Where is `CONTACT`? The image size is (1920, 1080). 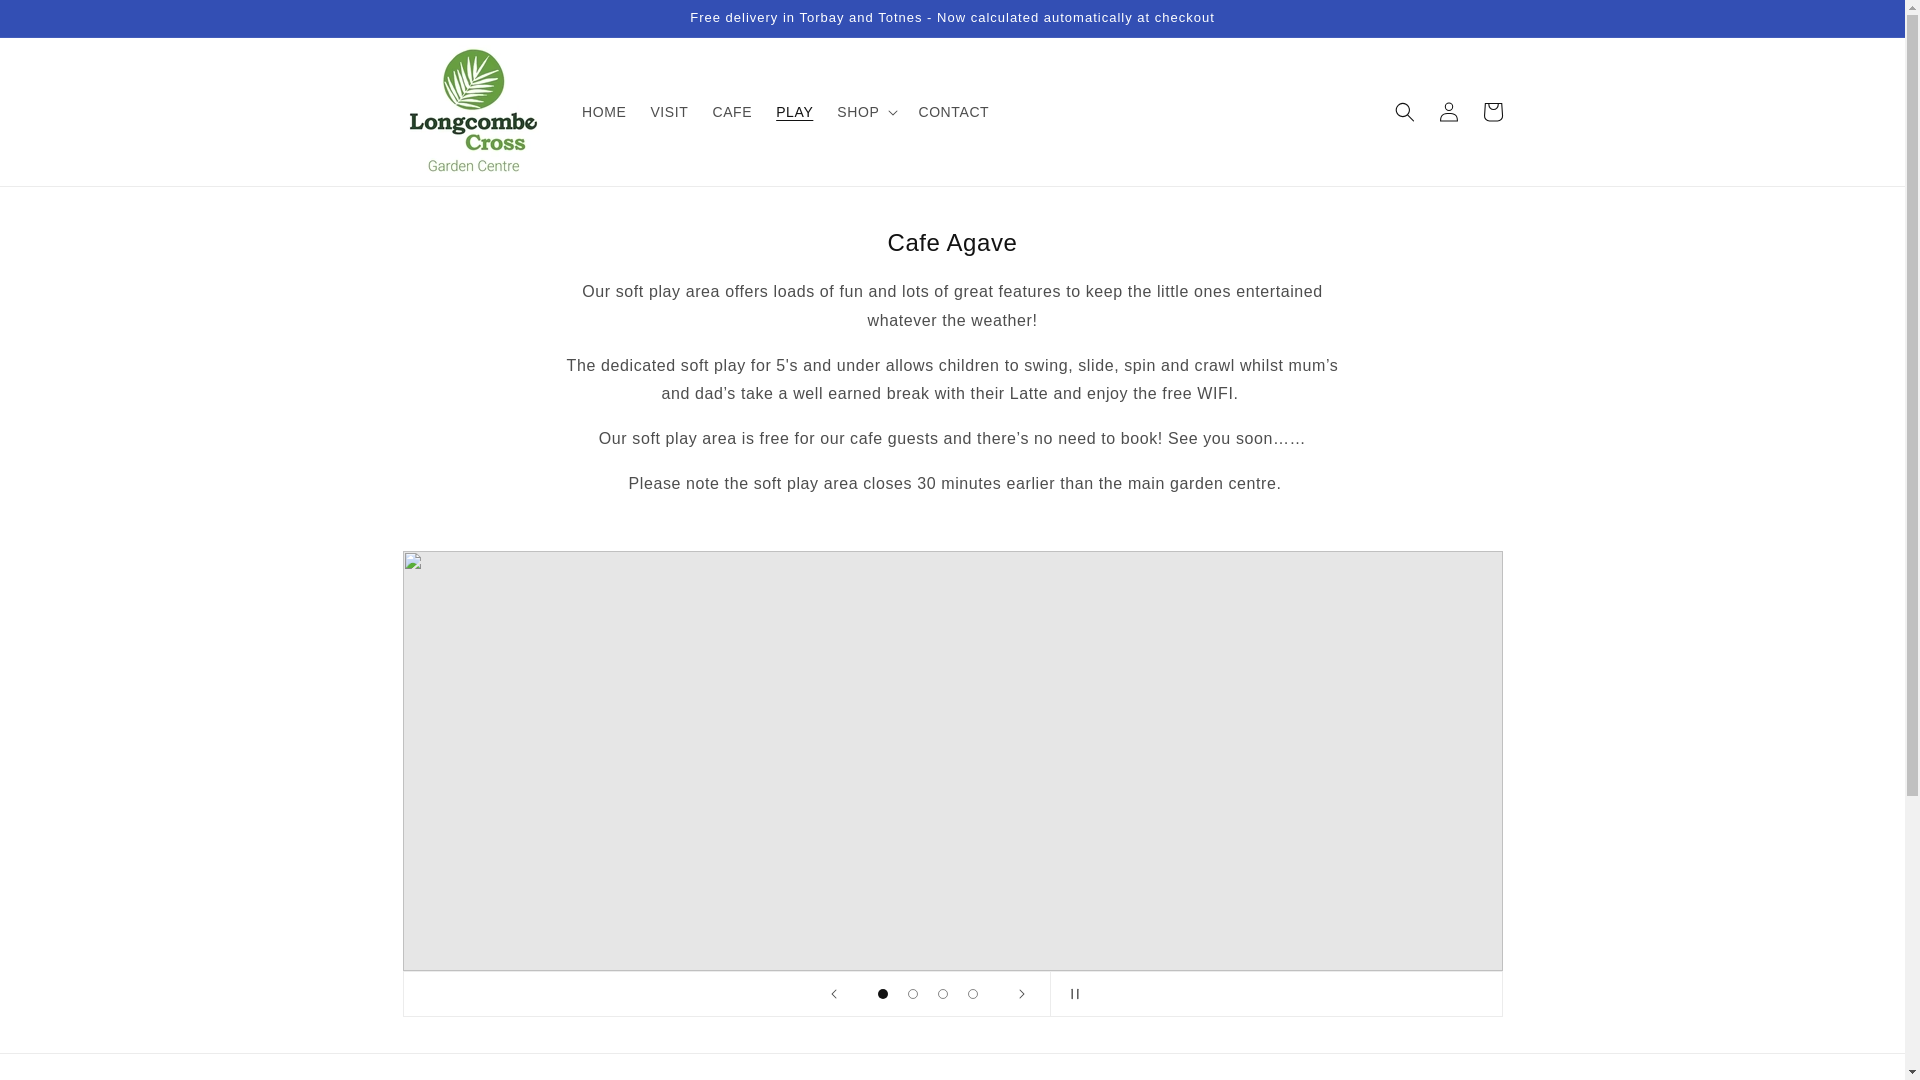
CONTACT is located at coordinates (953, 111).